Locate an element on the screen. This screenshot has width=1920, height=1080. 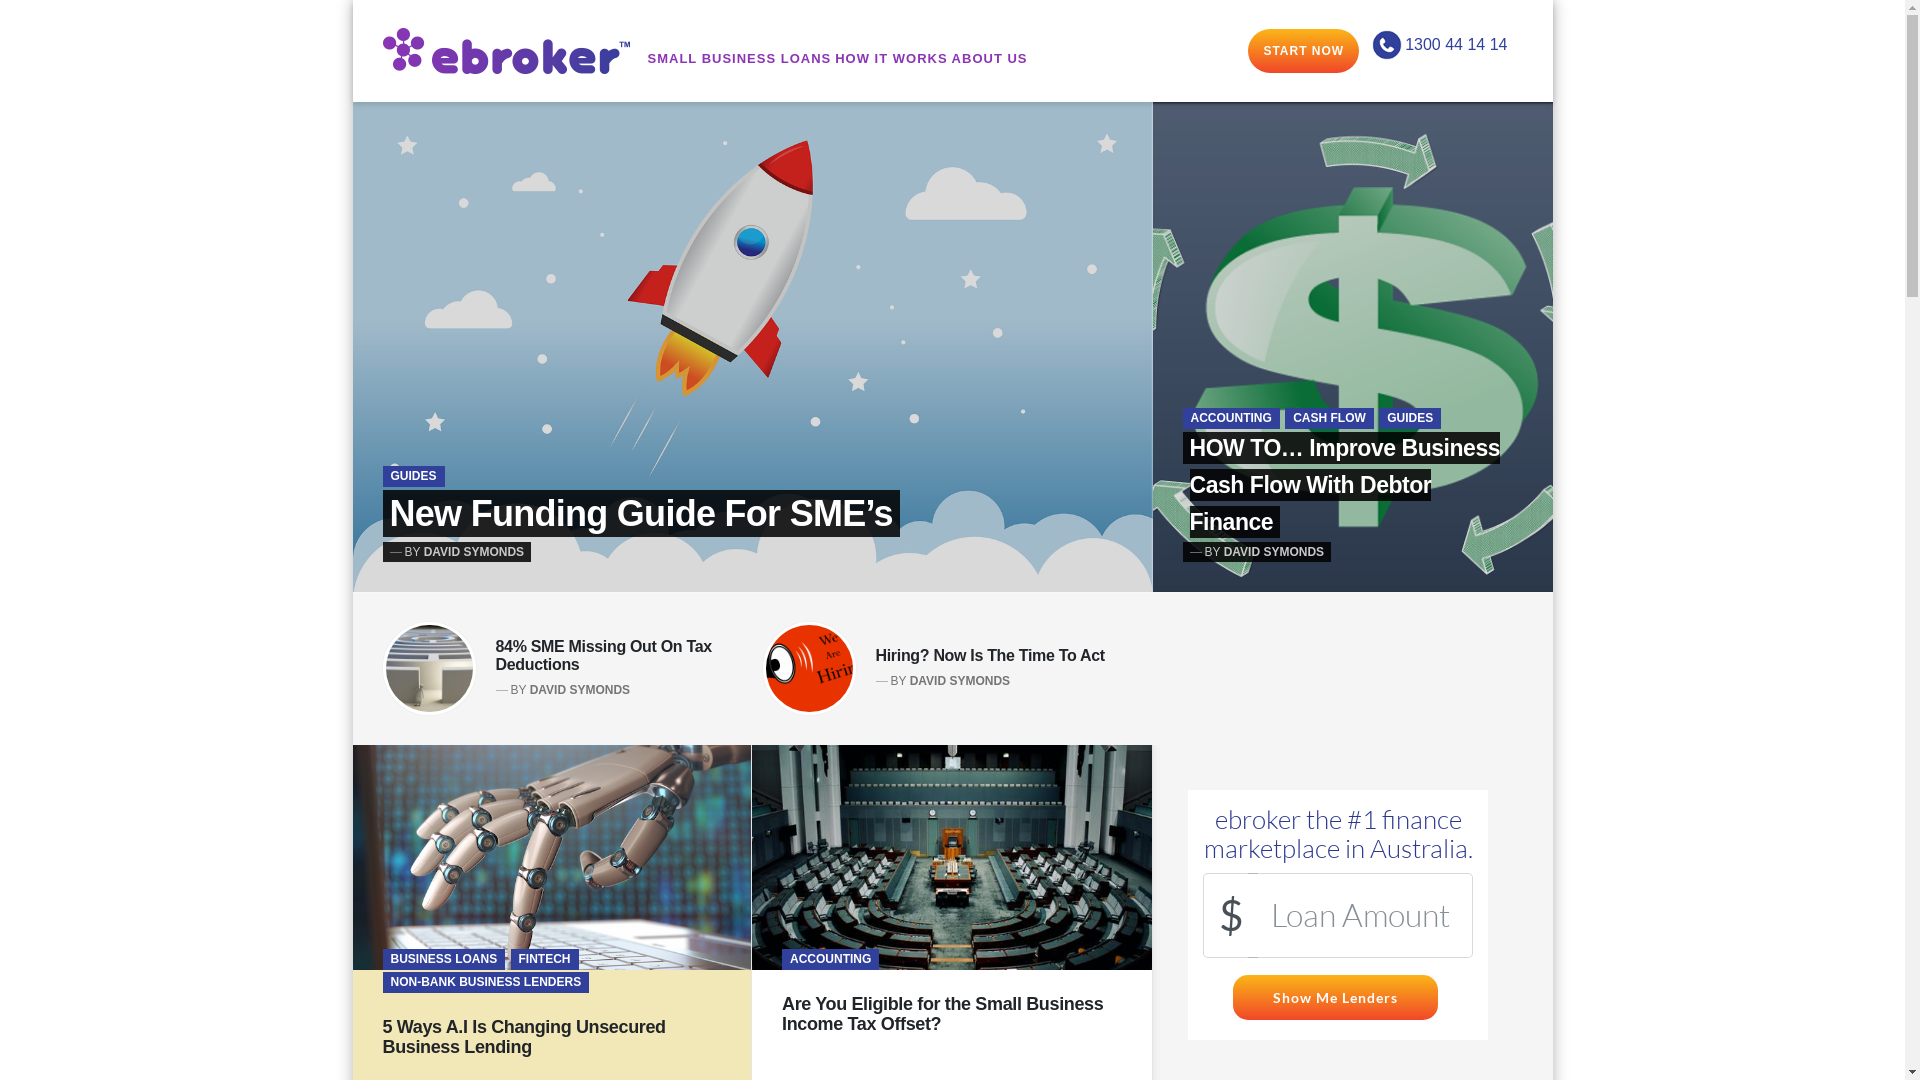
Skip to content is located at coordinates (352, 0).